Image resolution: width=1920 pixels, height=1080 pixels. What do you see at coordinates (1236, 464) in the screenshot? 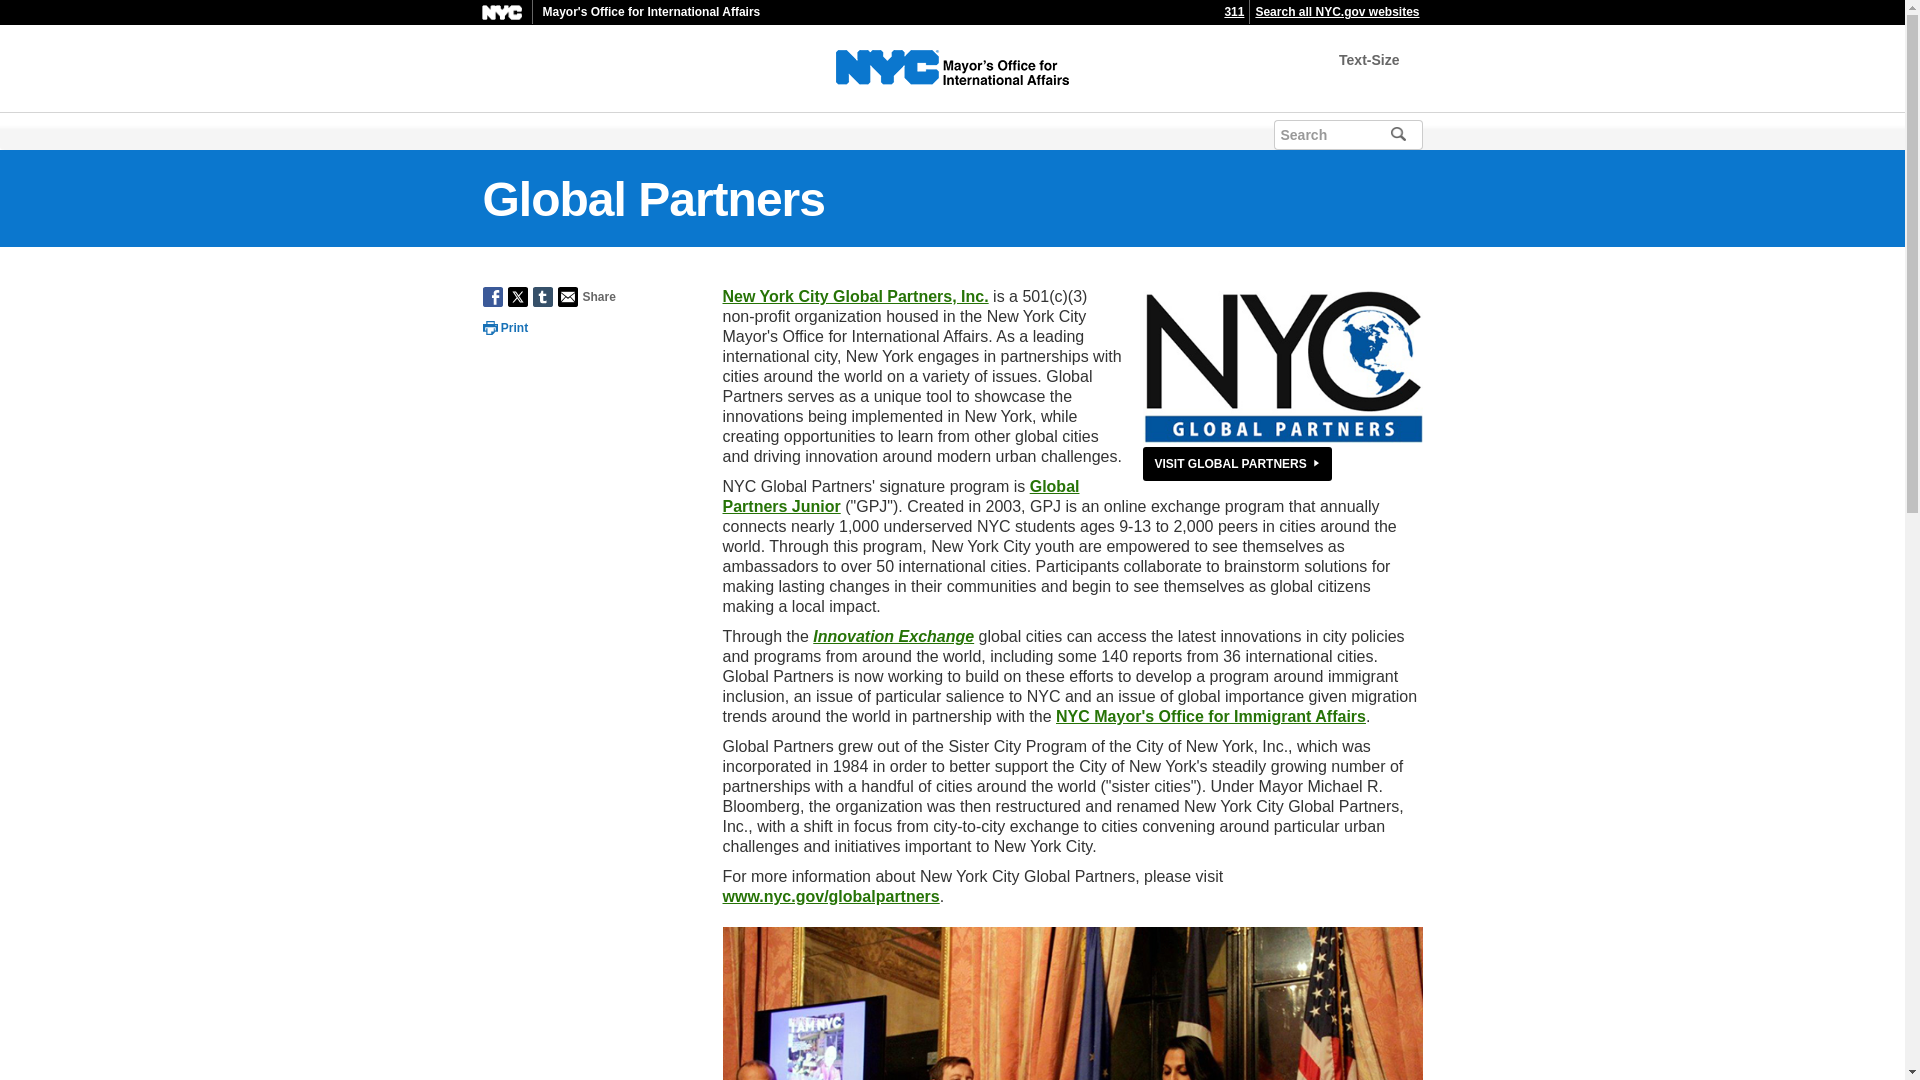
I see `VISIT GLOBAL PARTNERS` at bounding box center [1236, 464].